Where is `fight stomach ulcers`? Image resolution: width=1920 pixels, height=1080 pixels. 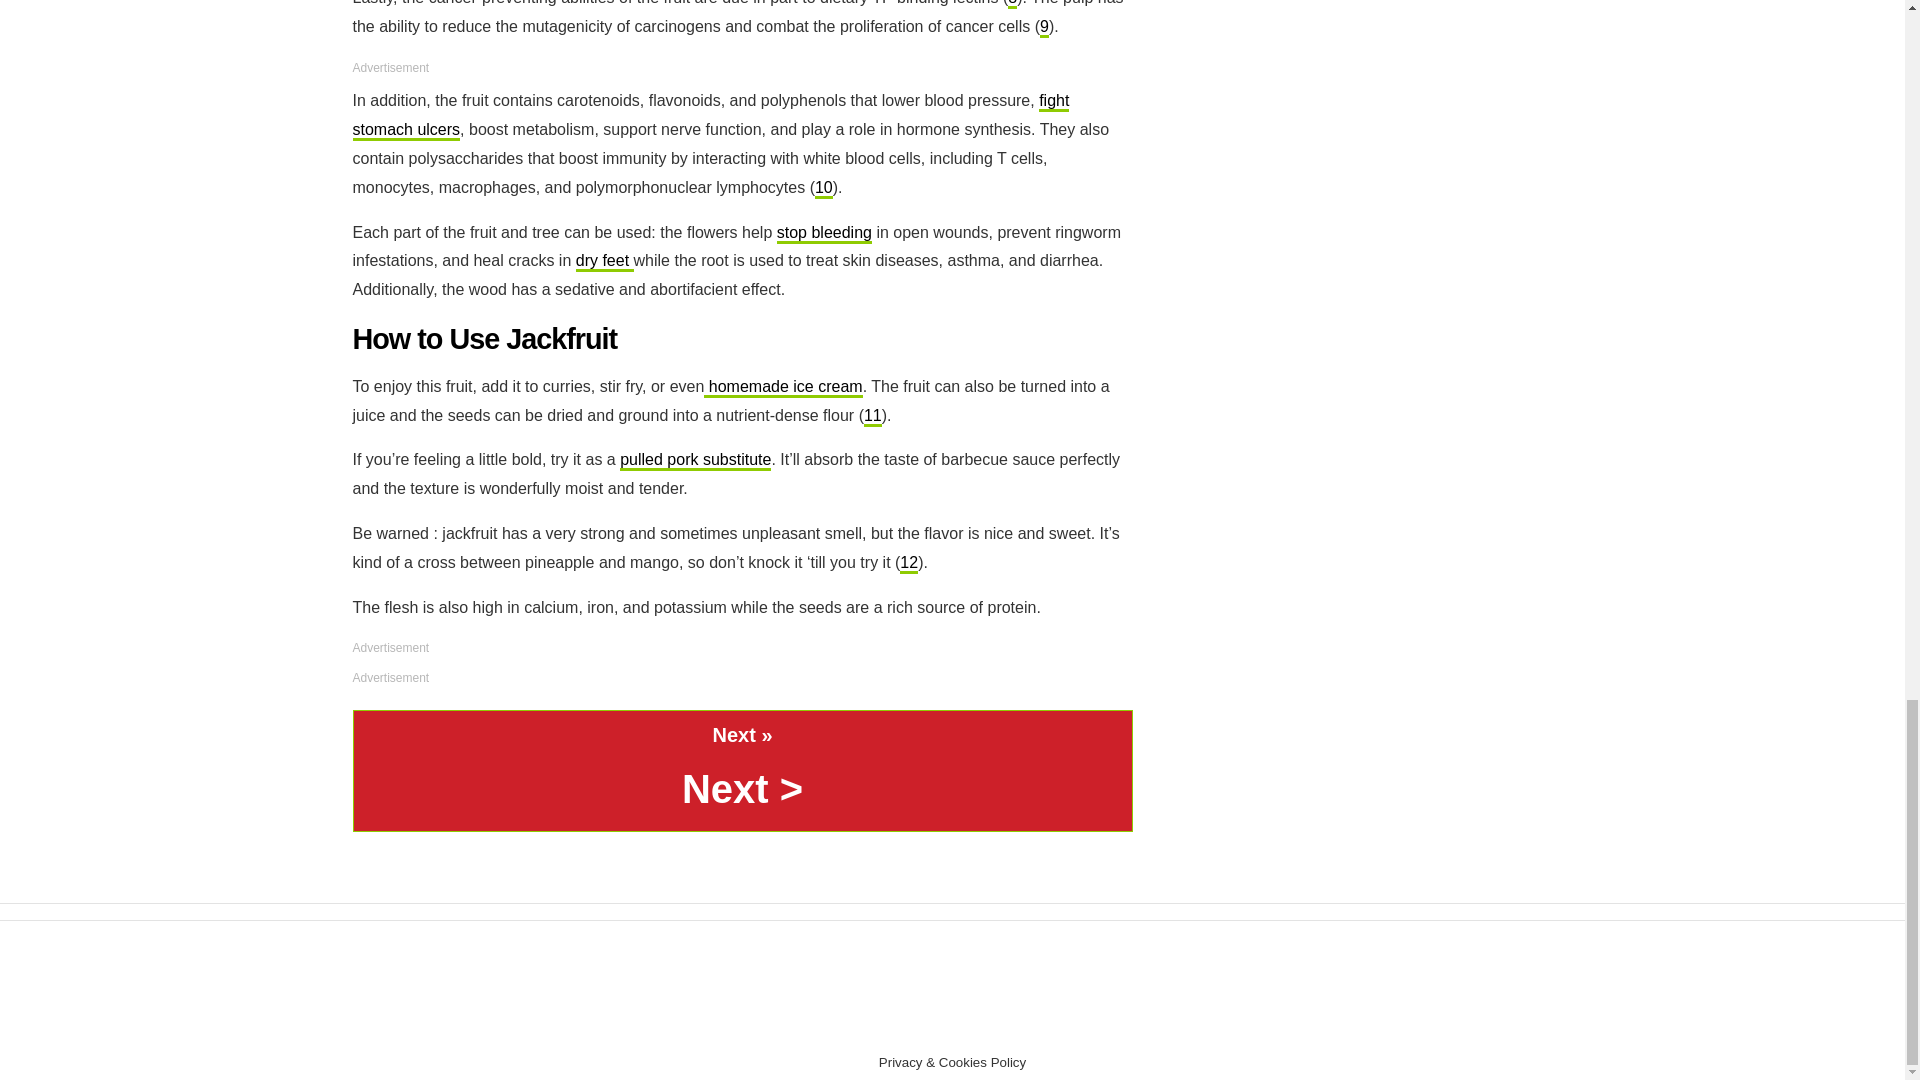 fight stomach ulcers is located at coordinates (710, 116).